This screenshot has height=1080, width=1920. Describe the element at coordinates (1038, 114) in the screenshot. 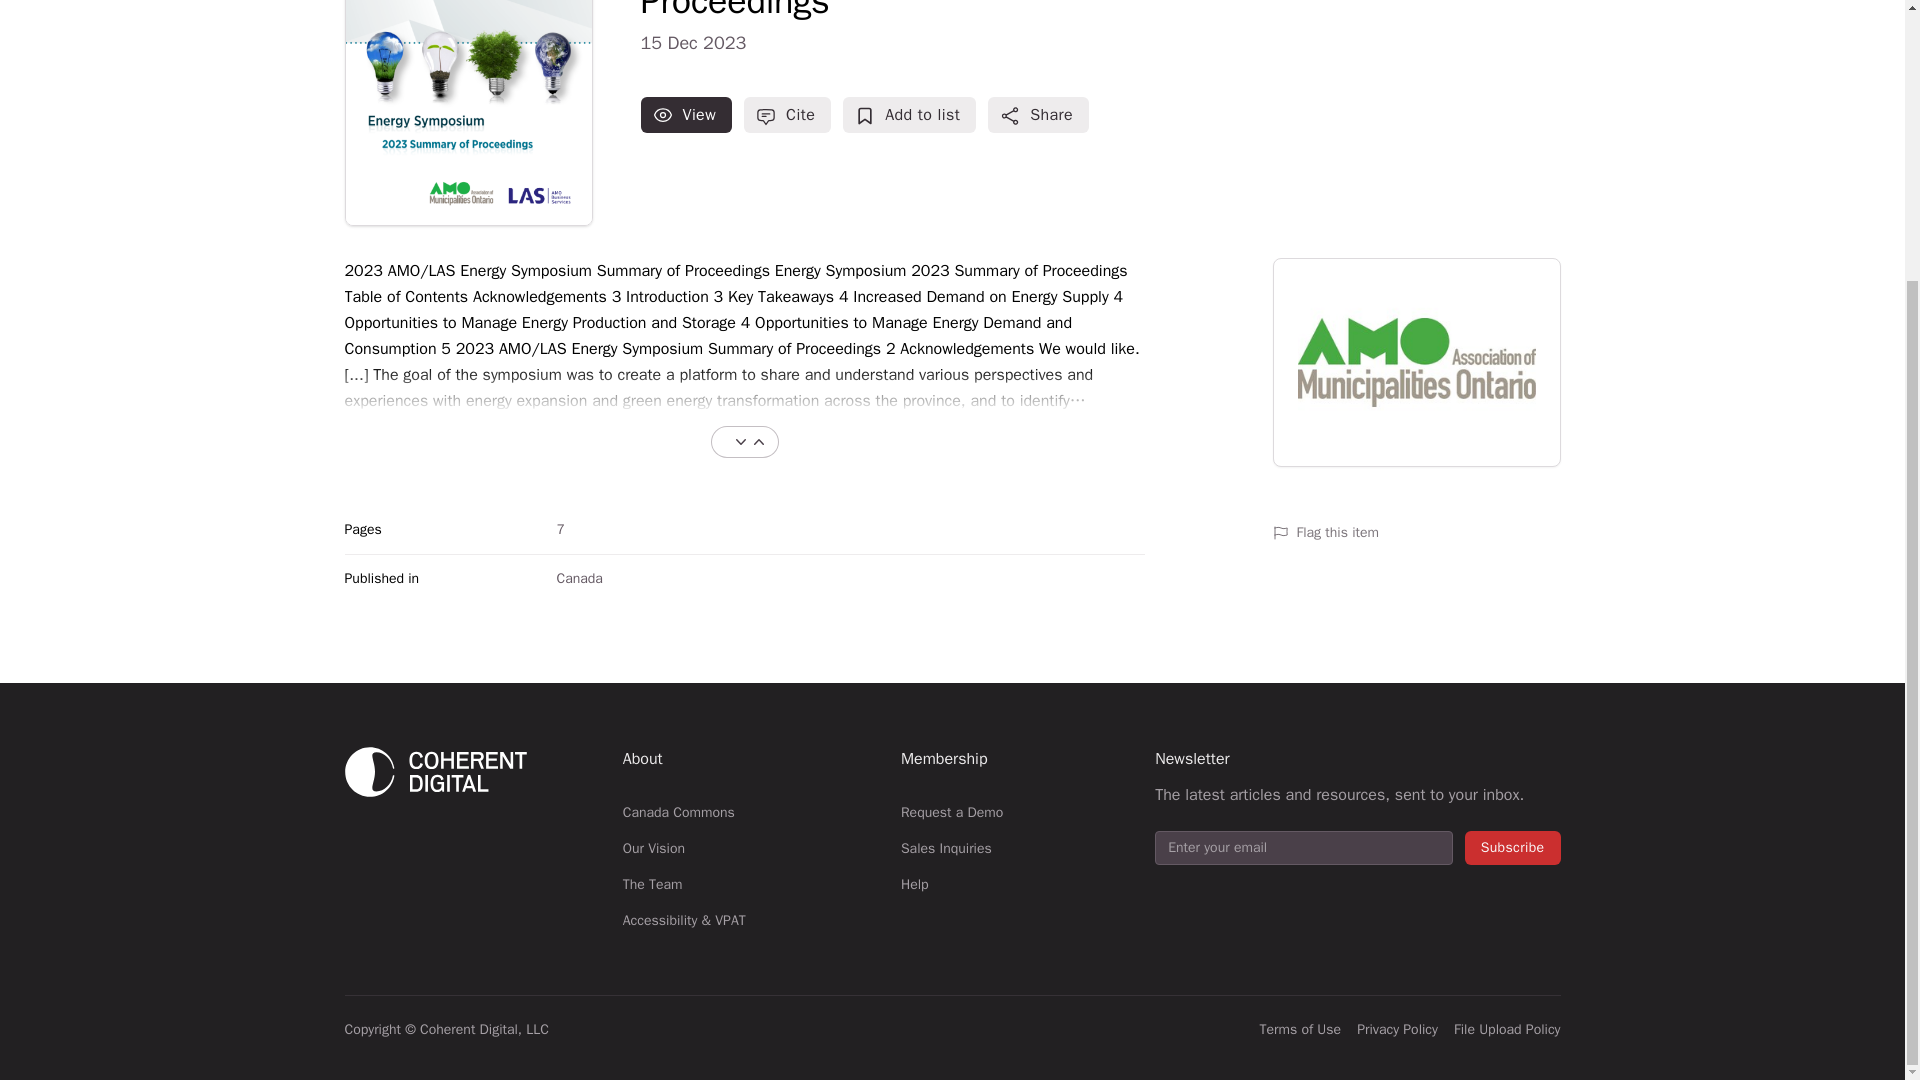

I see `Share` at that location.